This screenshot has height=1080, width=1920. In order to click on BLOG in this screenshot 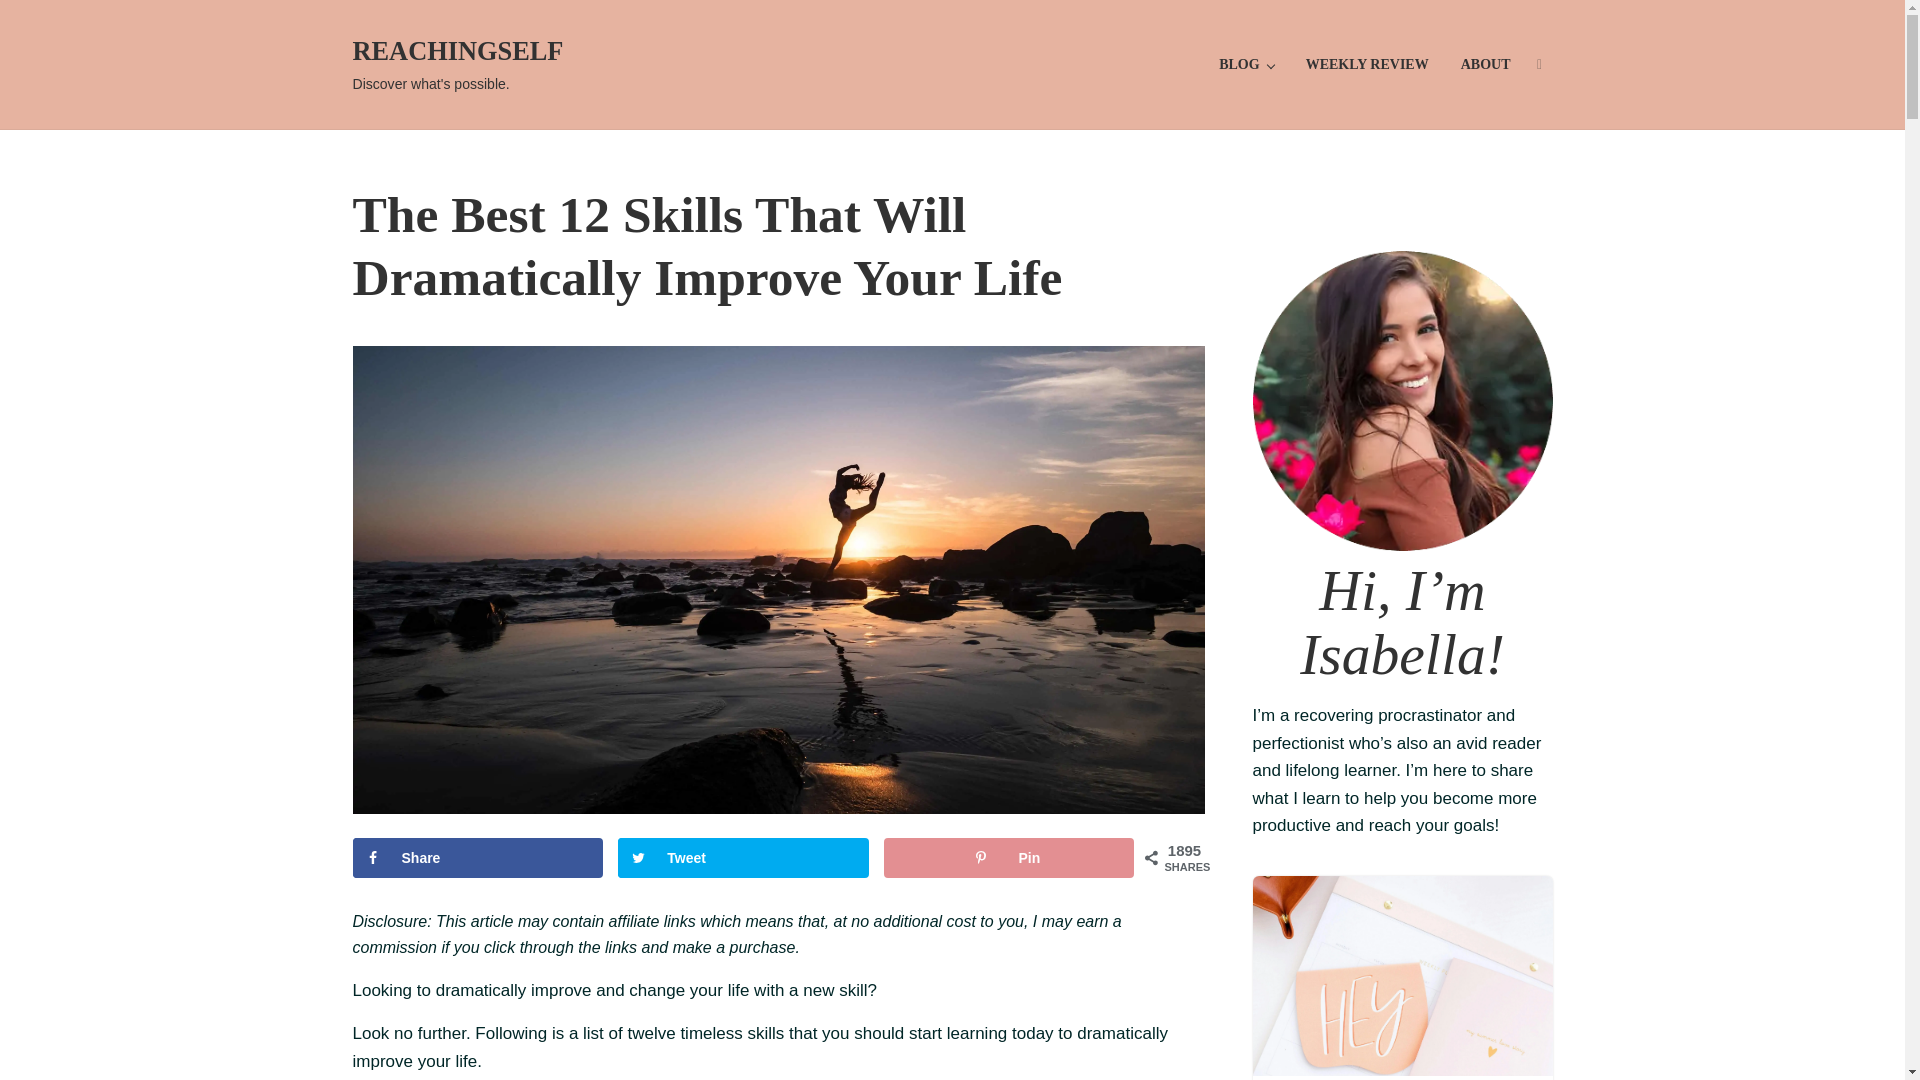, I will do `click(1246, 64)`.